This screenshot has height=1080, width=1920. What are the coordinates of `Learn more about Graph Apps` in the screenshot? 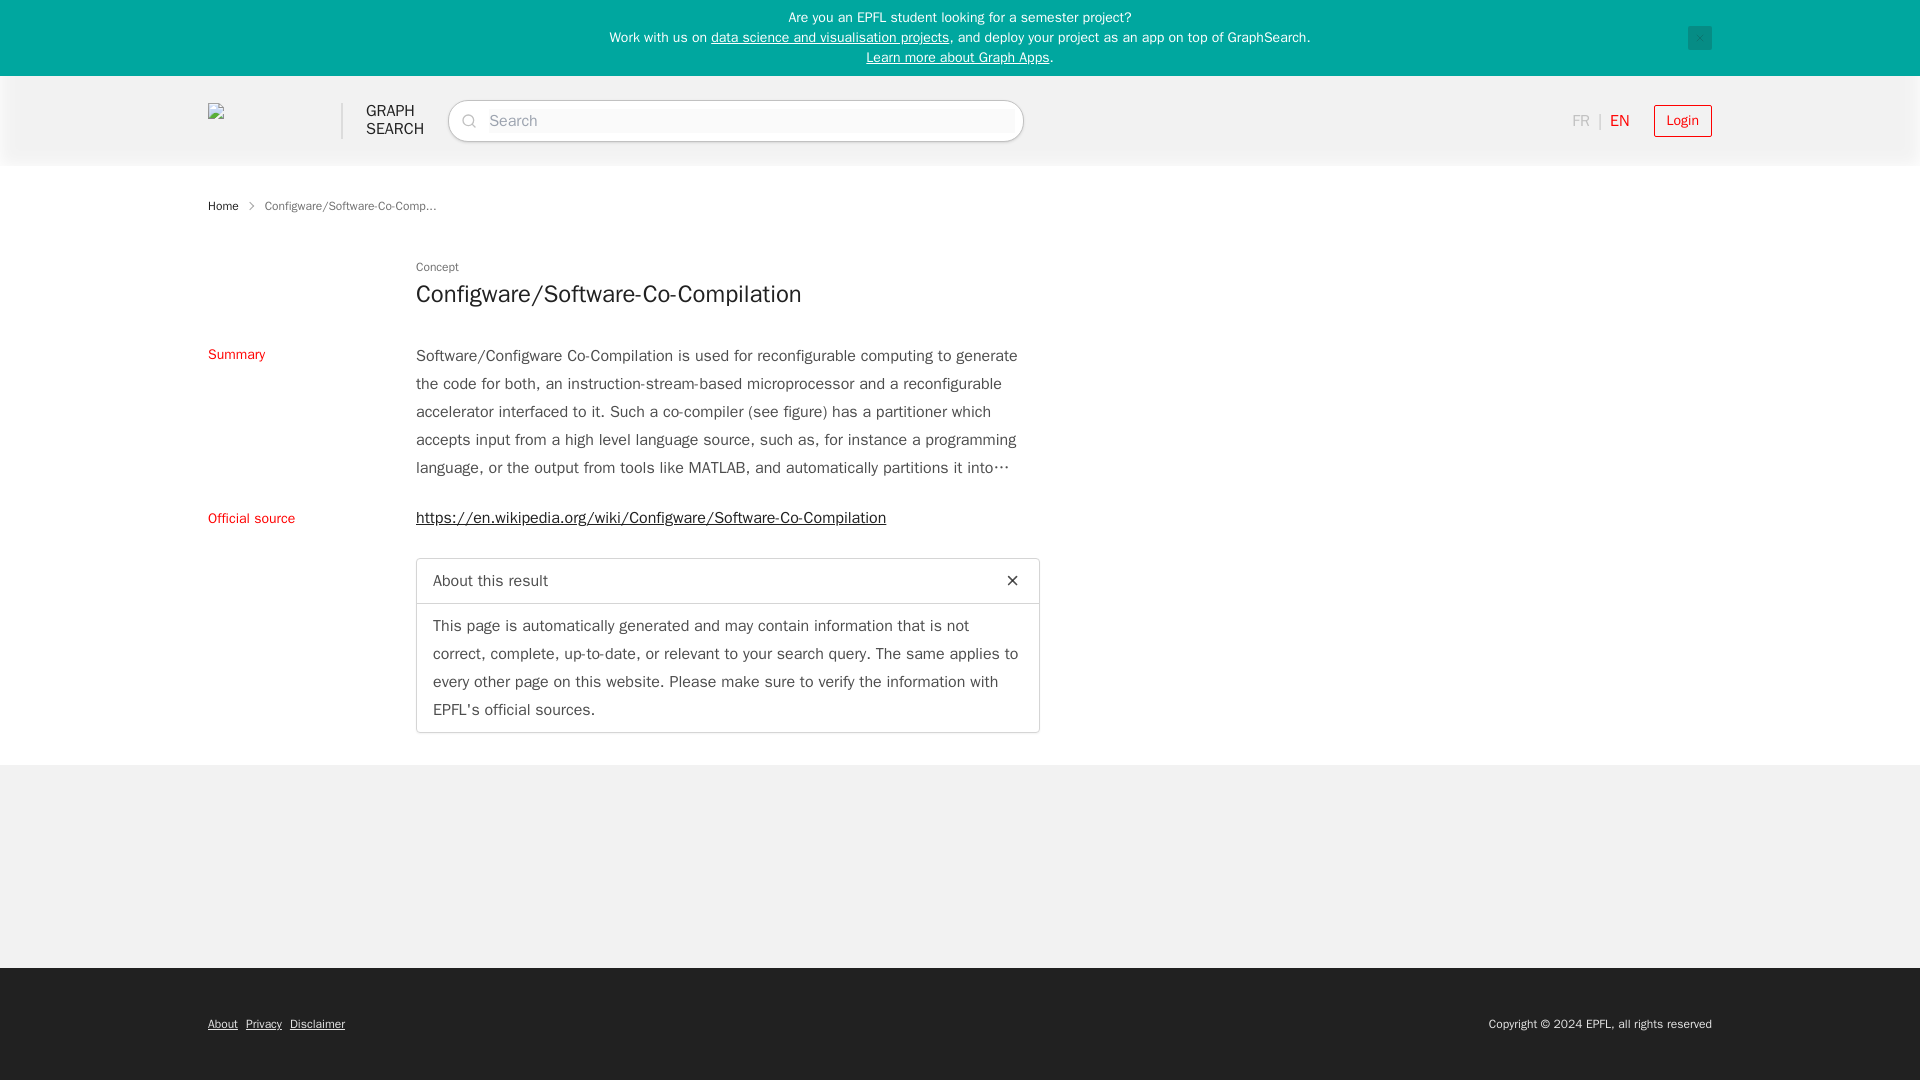 It's located at (222, 205).